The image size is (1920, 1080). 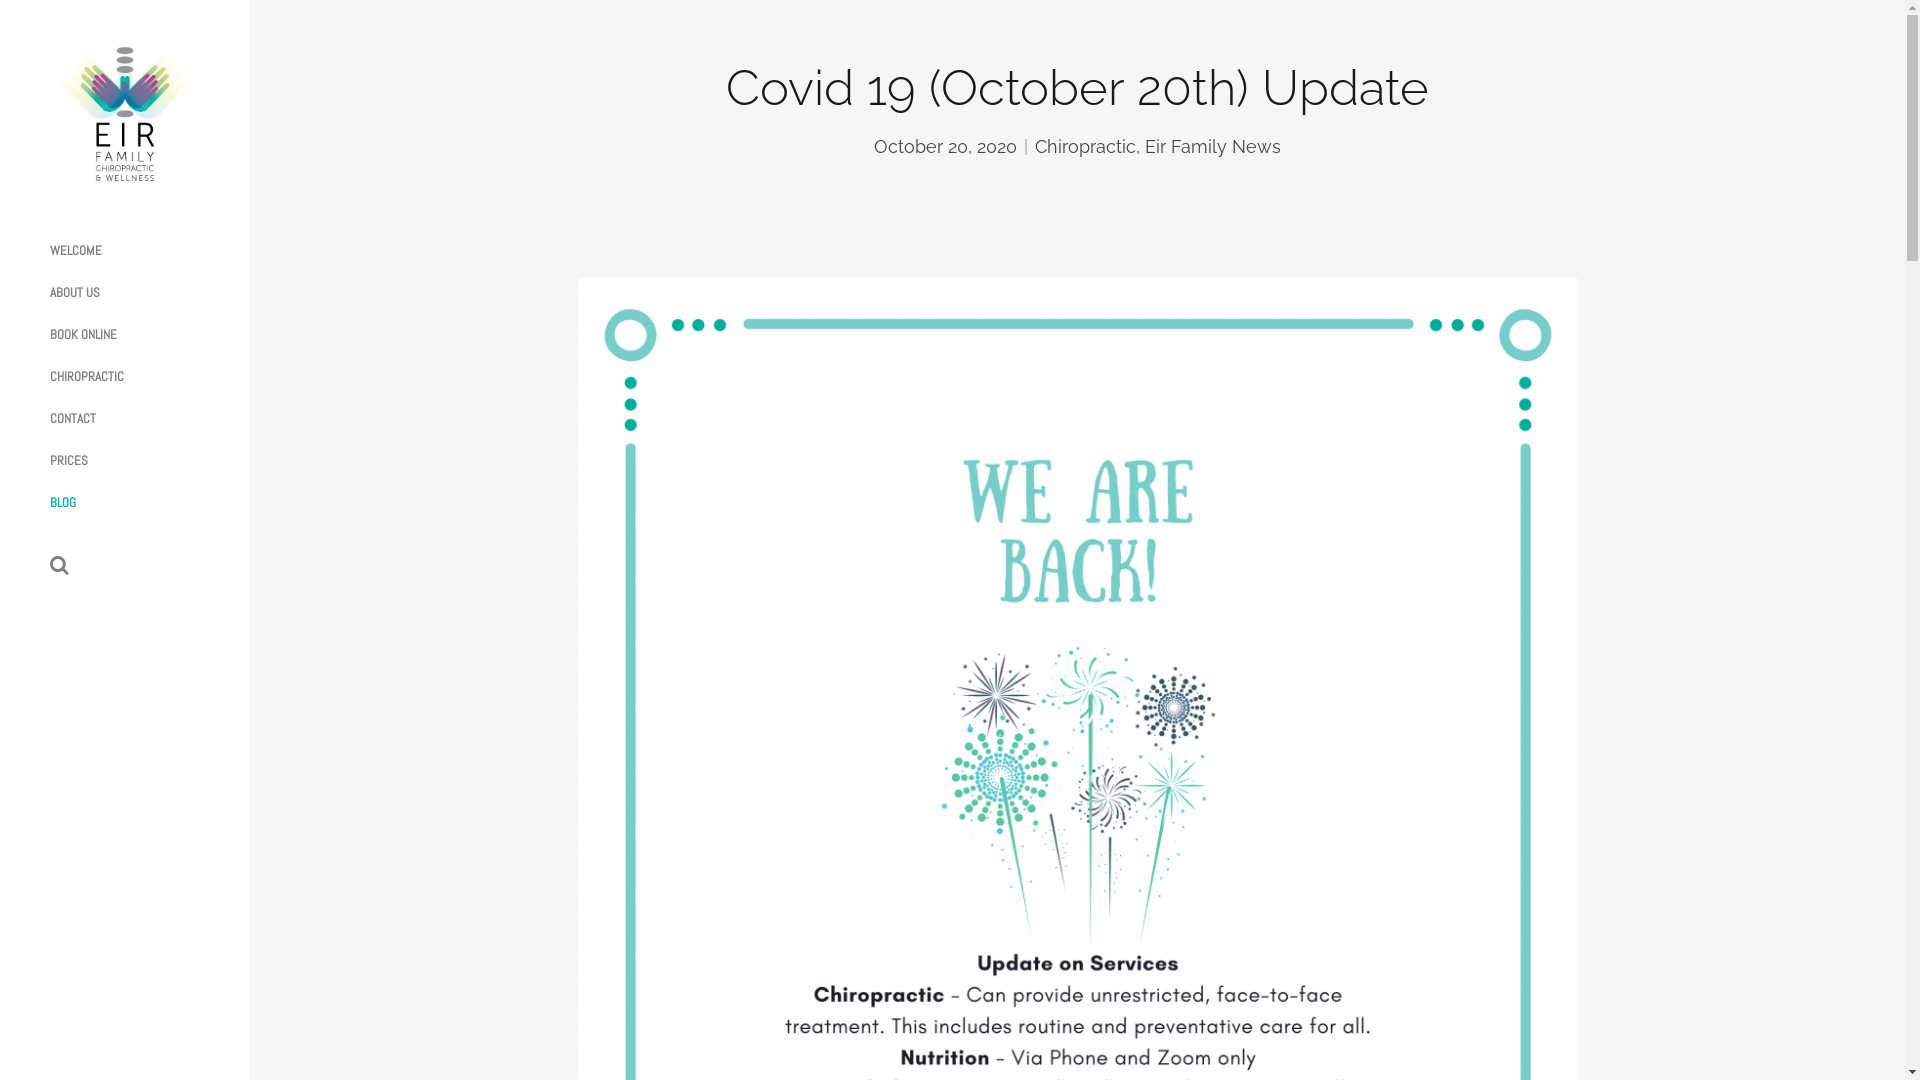 What do you see at coordinates (84, 335) in the screenshot?
I see `BOOK ONLINE` at bounding box center [84, 335].